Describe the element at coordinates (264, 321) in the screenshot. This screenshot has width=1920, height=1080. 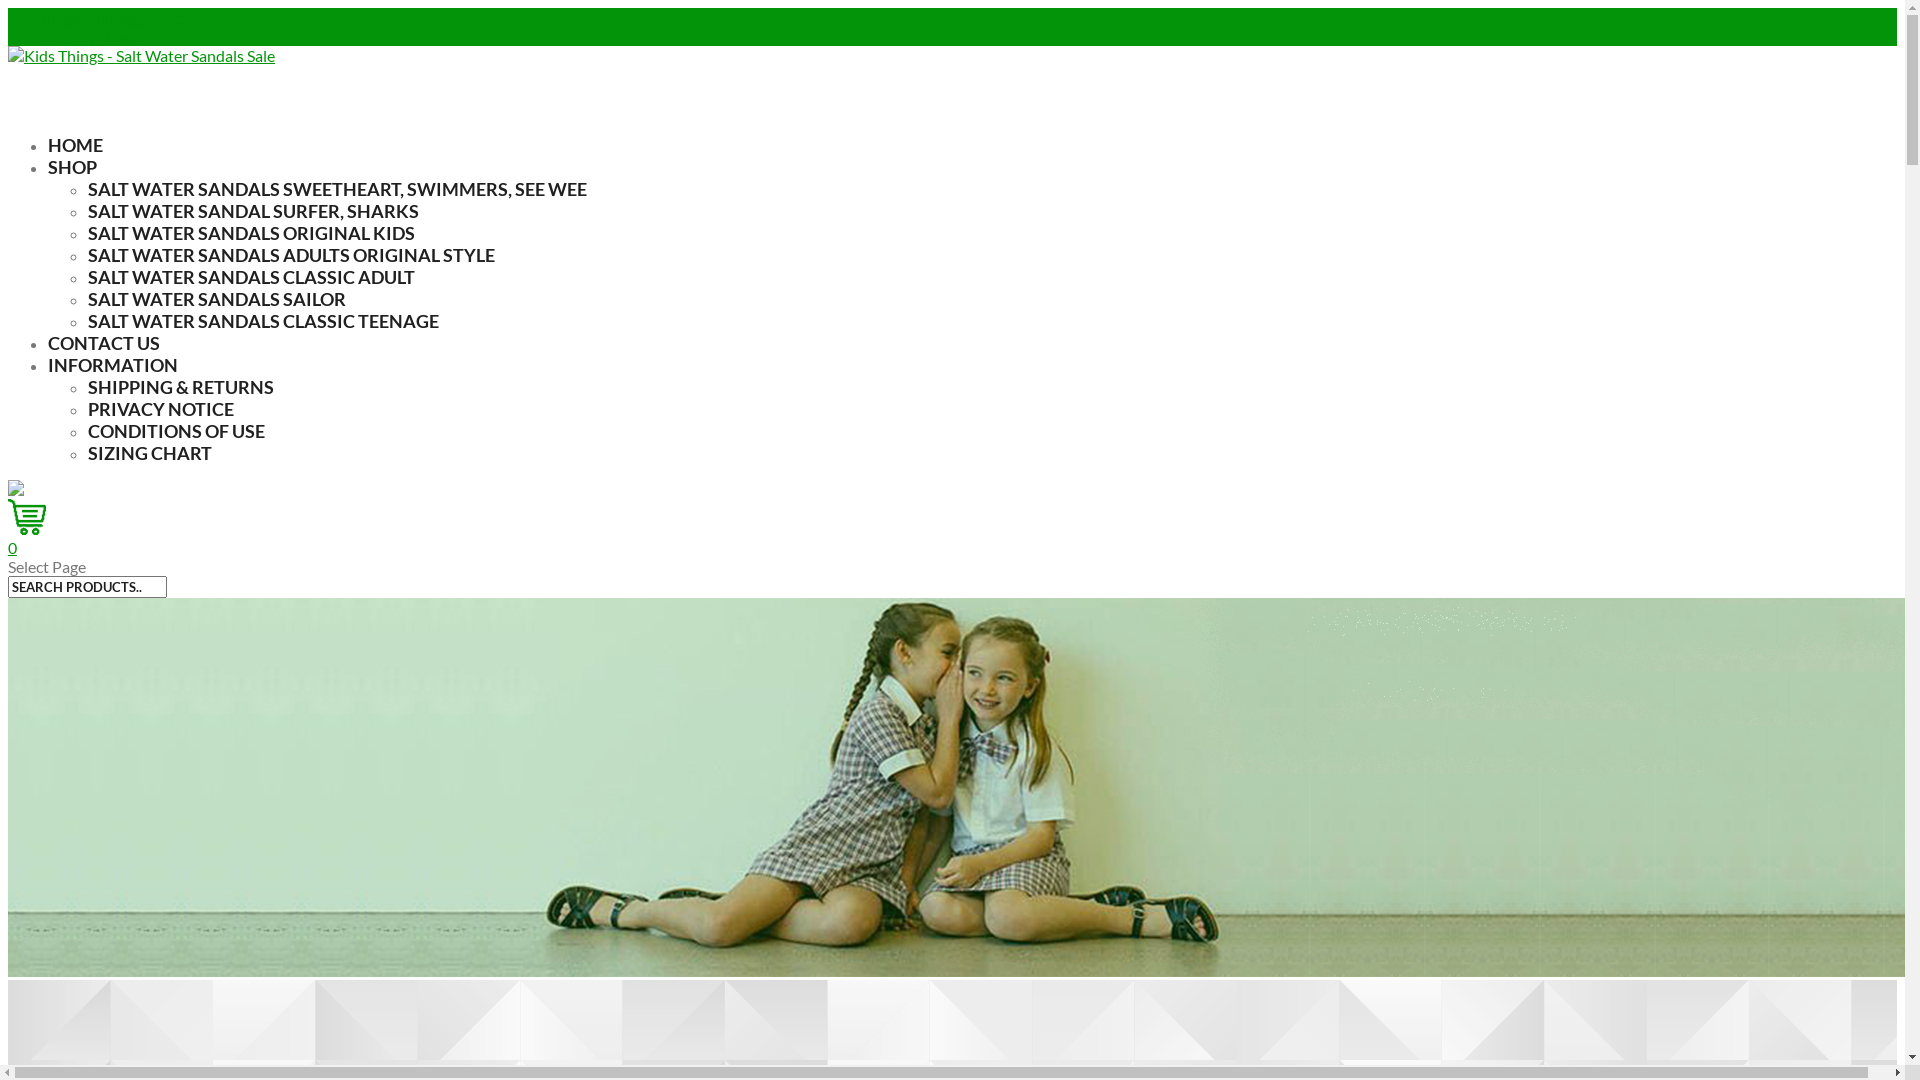
I see `SALT WATER SANDALS CLASSIC TEENAGE` at that location.